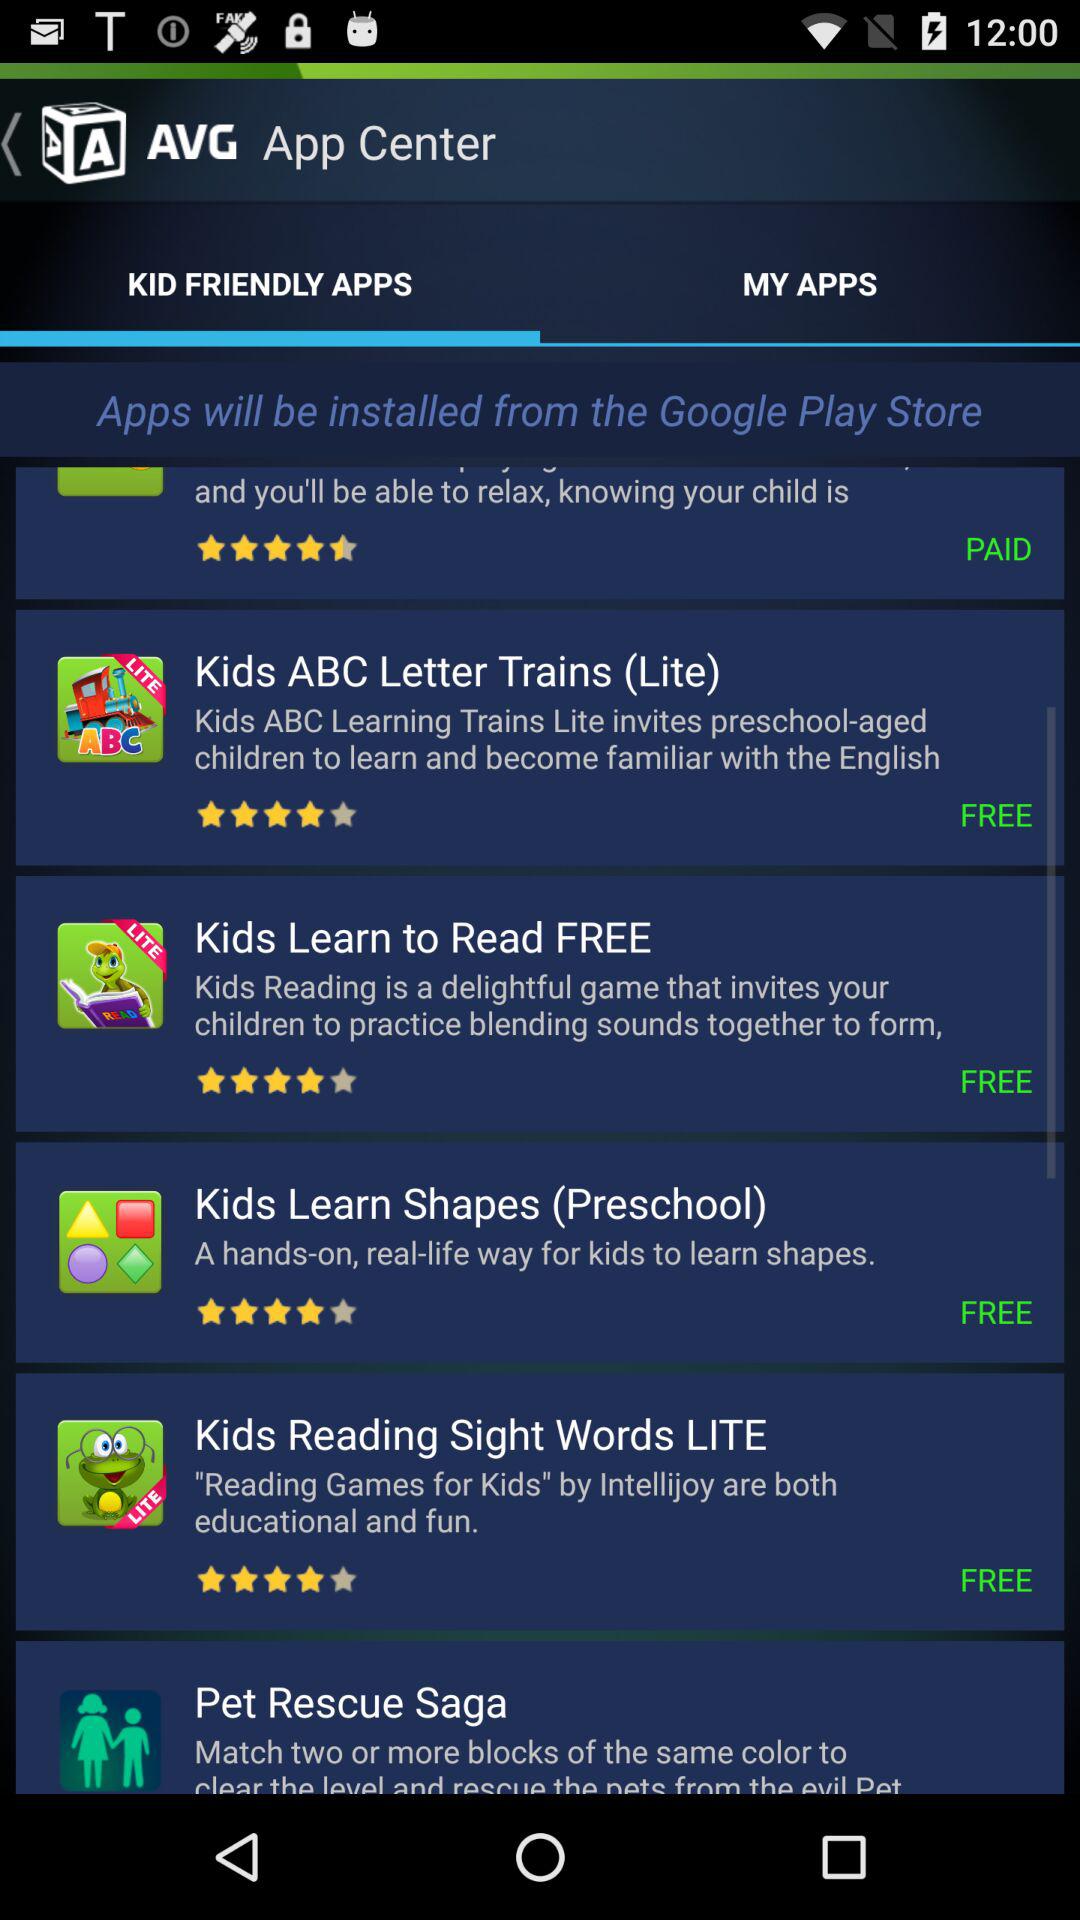  What do you see at coordinates (613, 1501) in the screenshot?
I see `choose reading games for item` at bounding box center [613, 1501].